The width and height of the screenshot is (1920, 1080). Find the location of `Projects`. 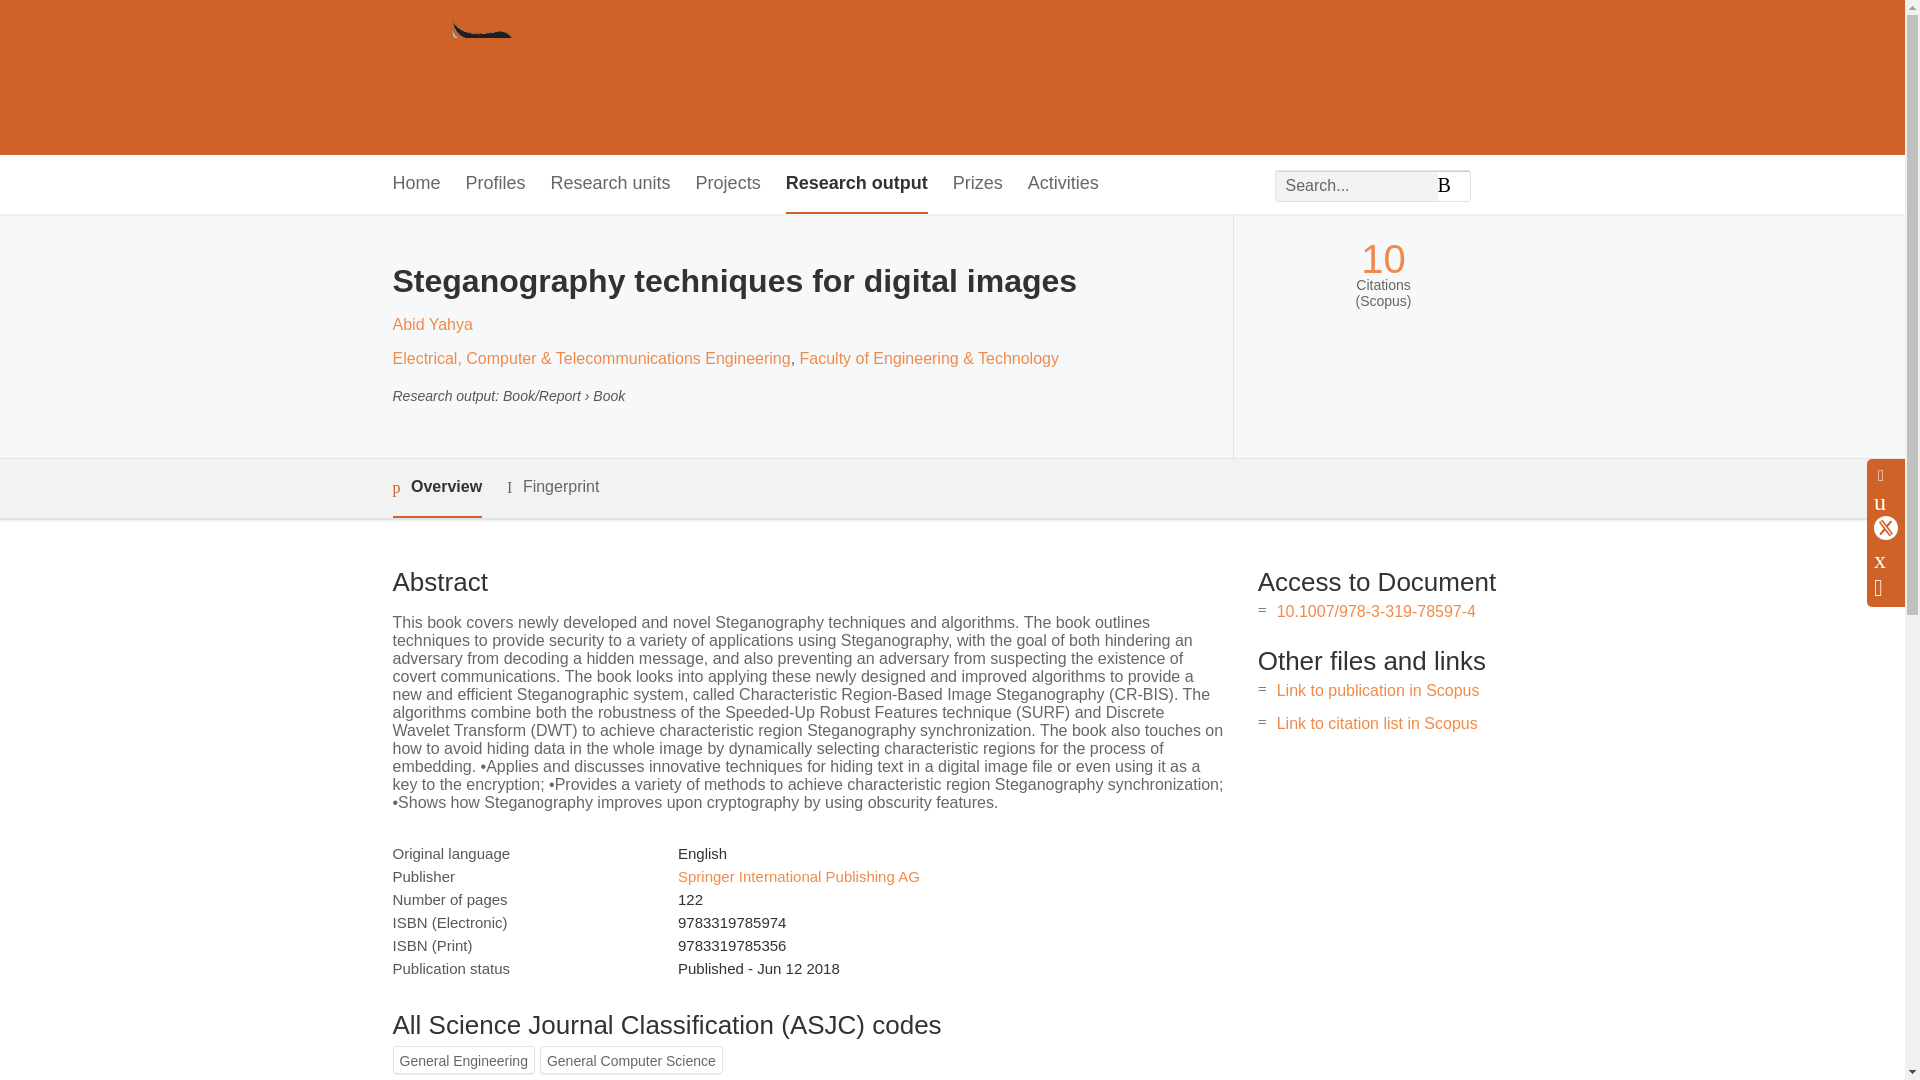

Projects is located at coordinates (728, 184).